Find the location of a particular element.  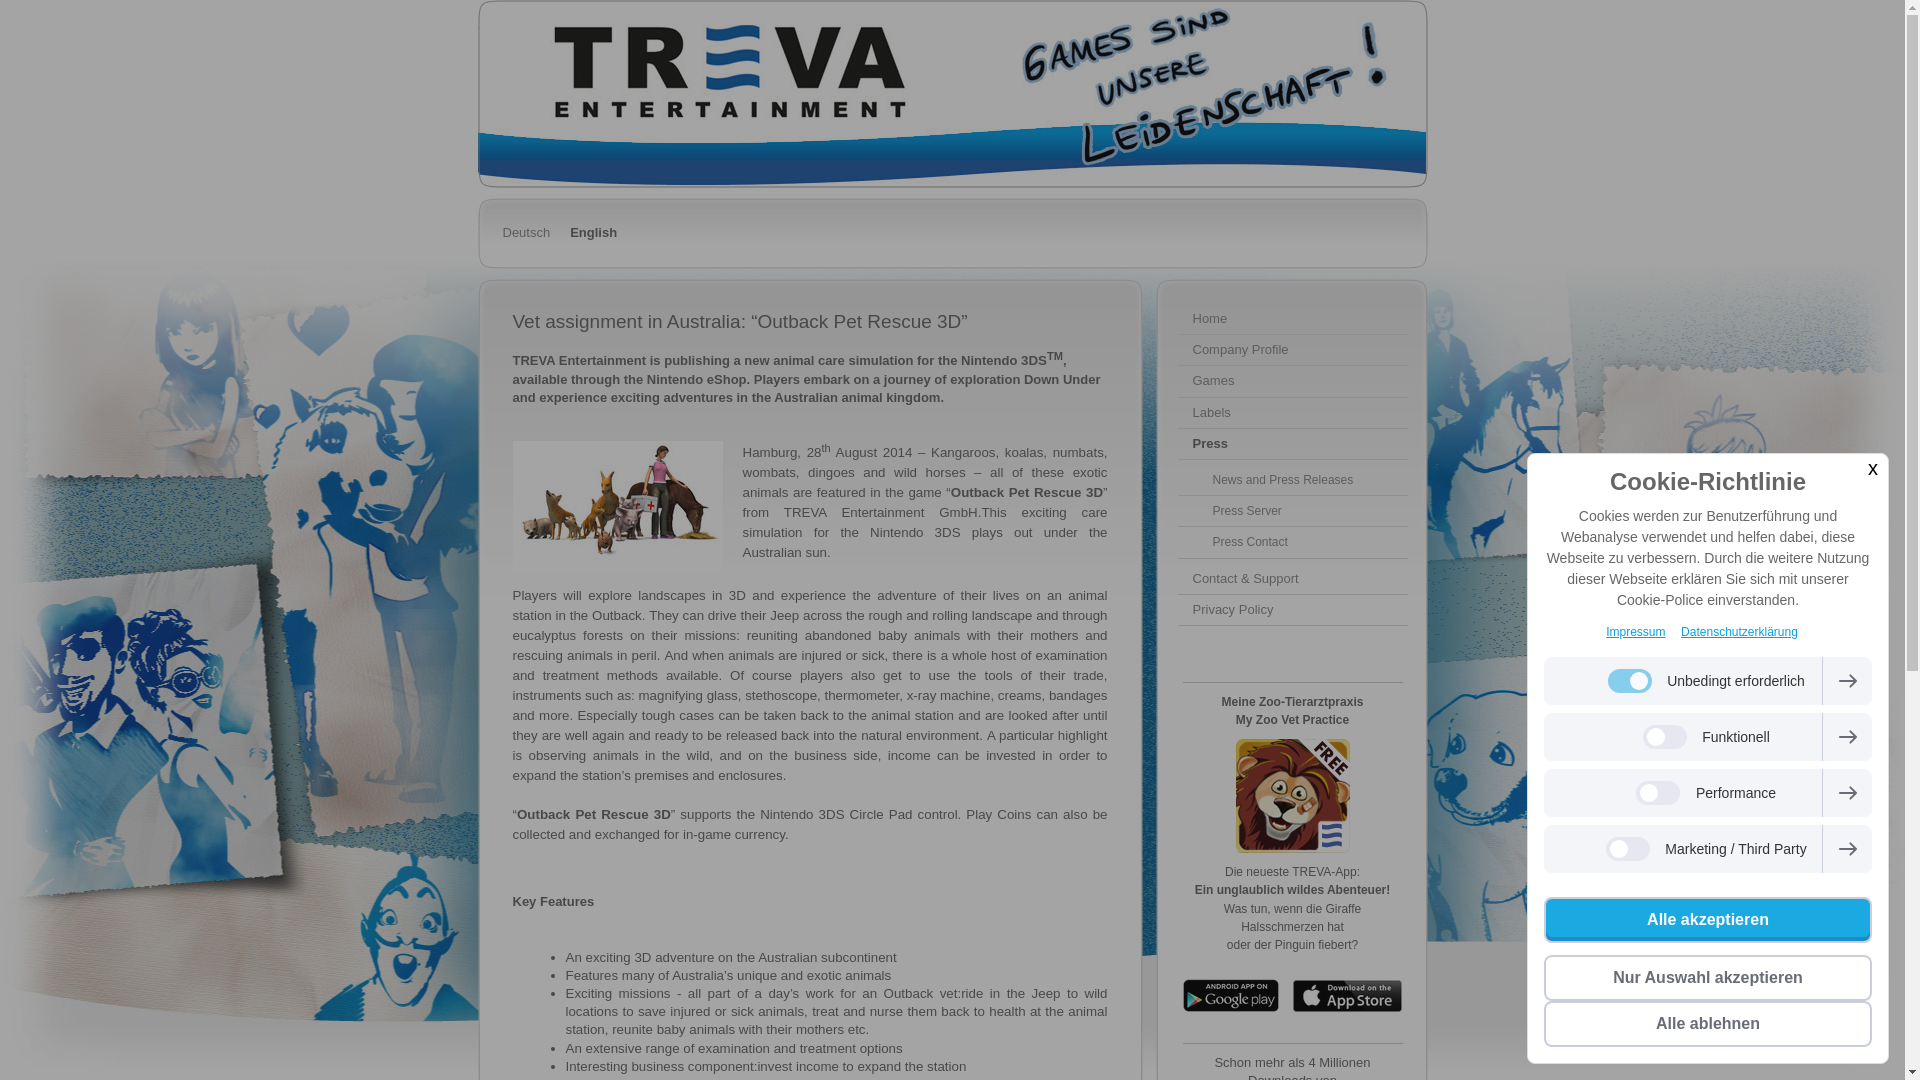

English is located at coordinates (594, 233).